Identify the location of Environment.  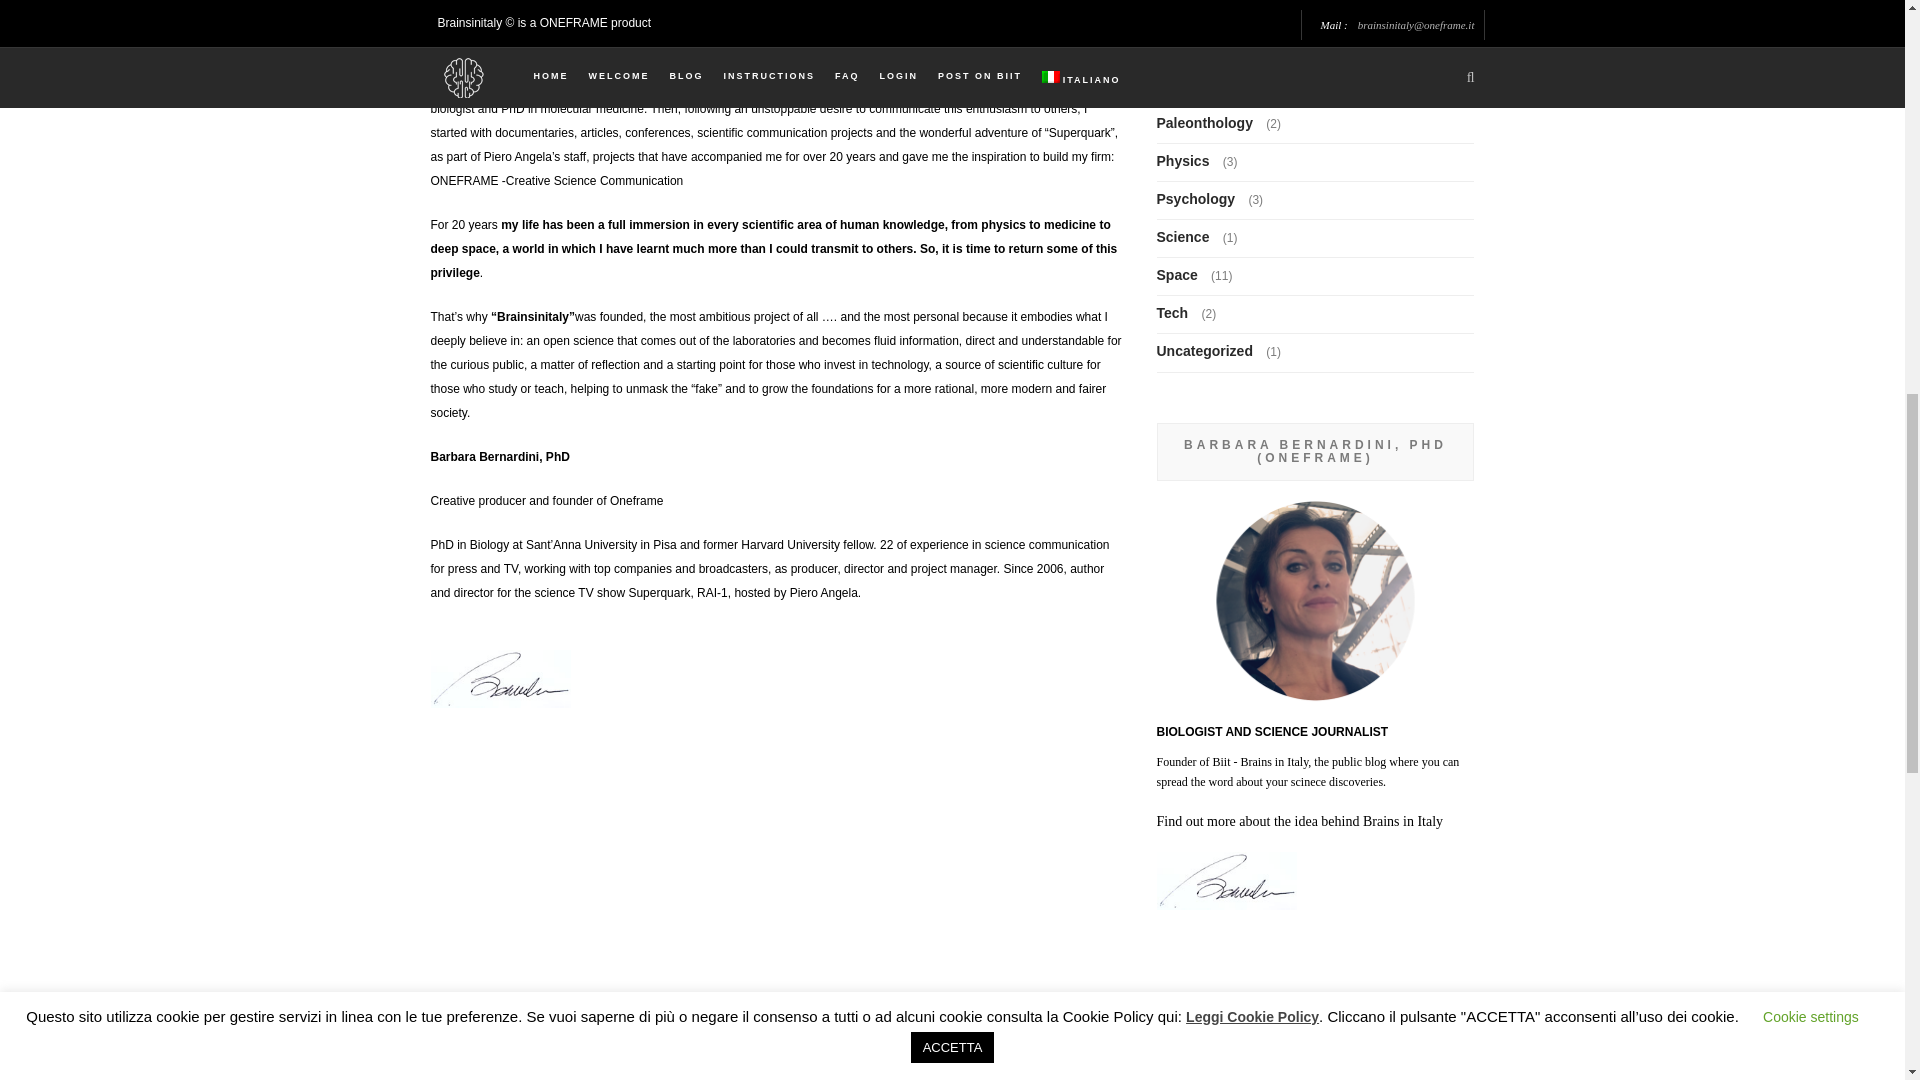
(1203, 8).